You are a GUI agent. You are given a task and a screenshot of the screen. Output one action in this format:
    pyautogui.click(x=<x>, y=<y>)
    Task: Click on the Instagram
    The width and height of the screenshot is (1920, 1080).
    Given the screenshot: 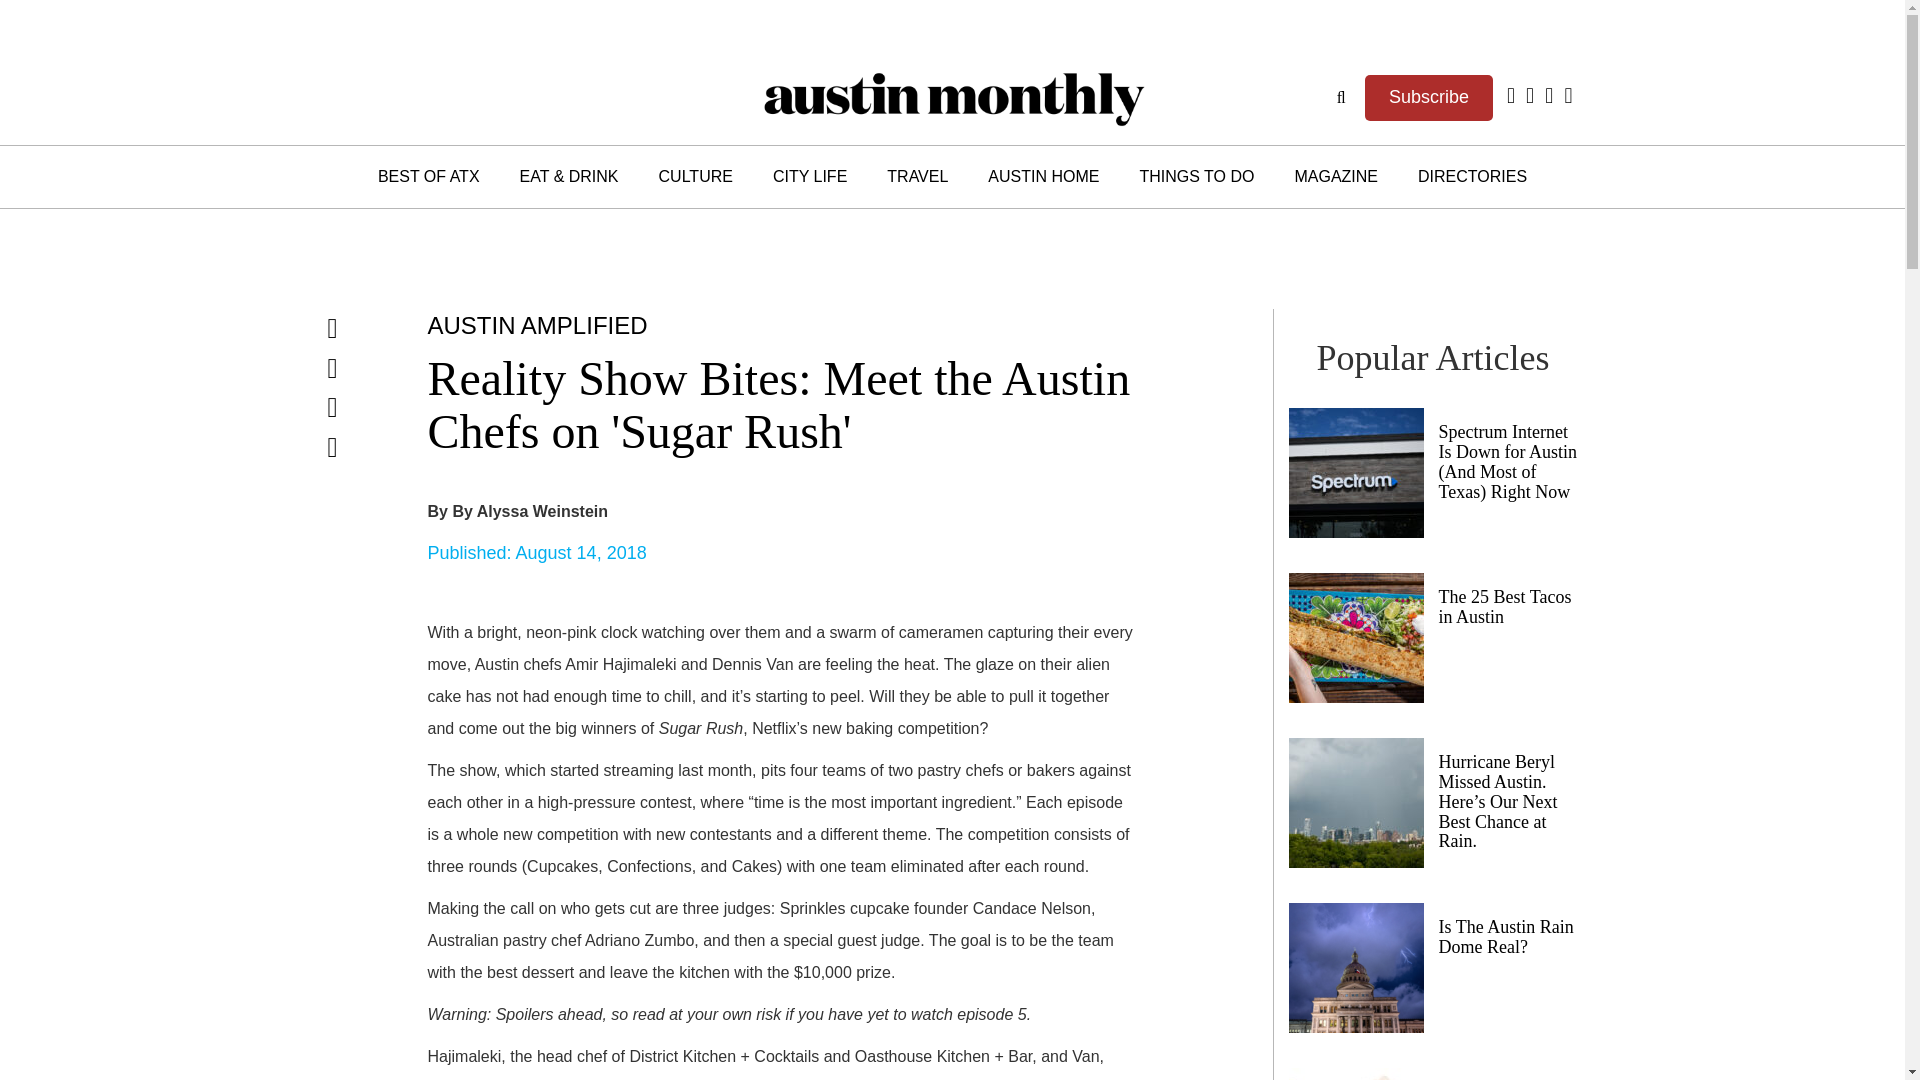 What is the action you would take?
    pyautogui.click(x=1552, y=96)
    